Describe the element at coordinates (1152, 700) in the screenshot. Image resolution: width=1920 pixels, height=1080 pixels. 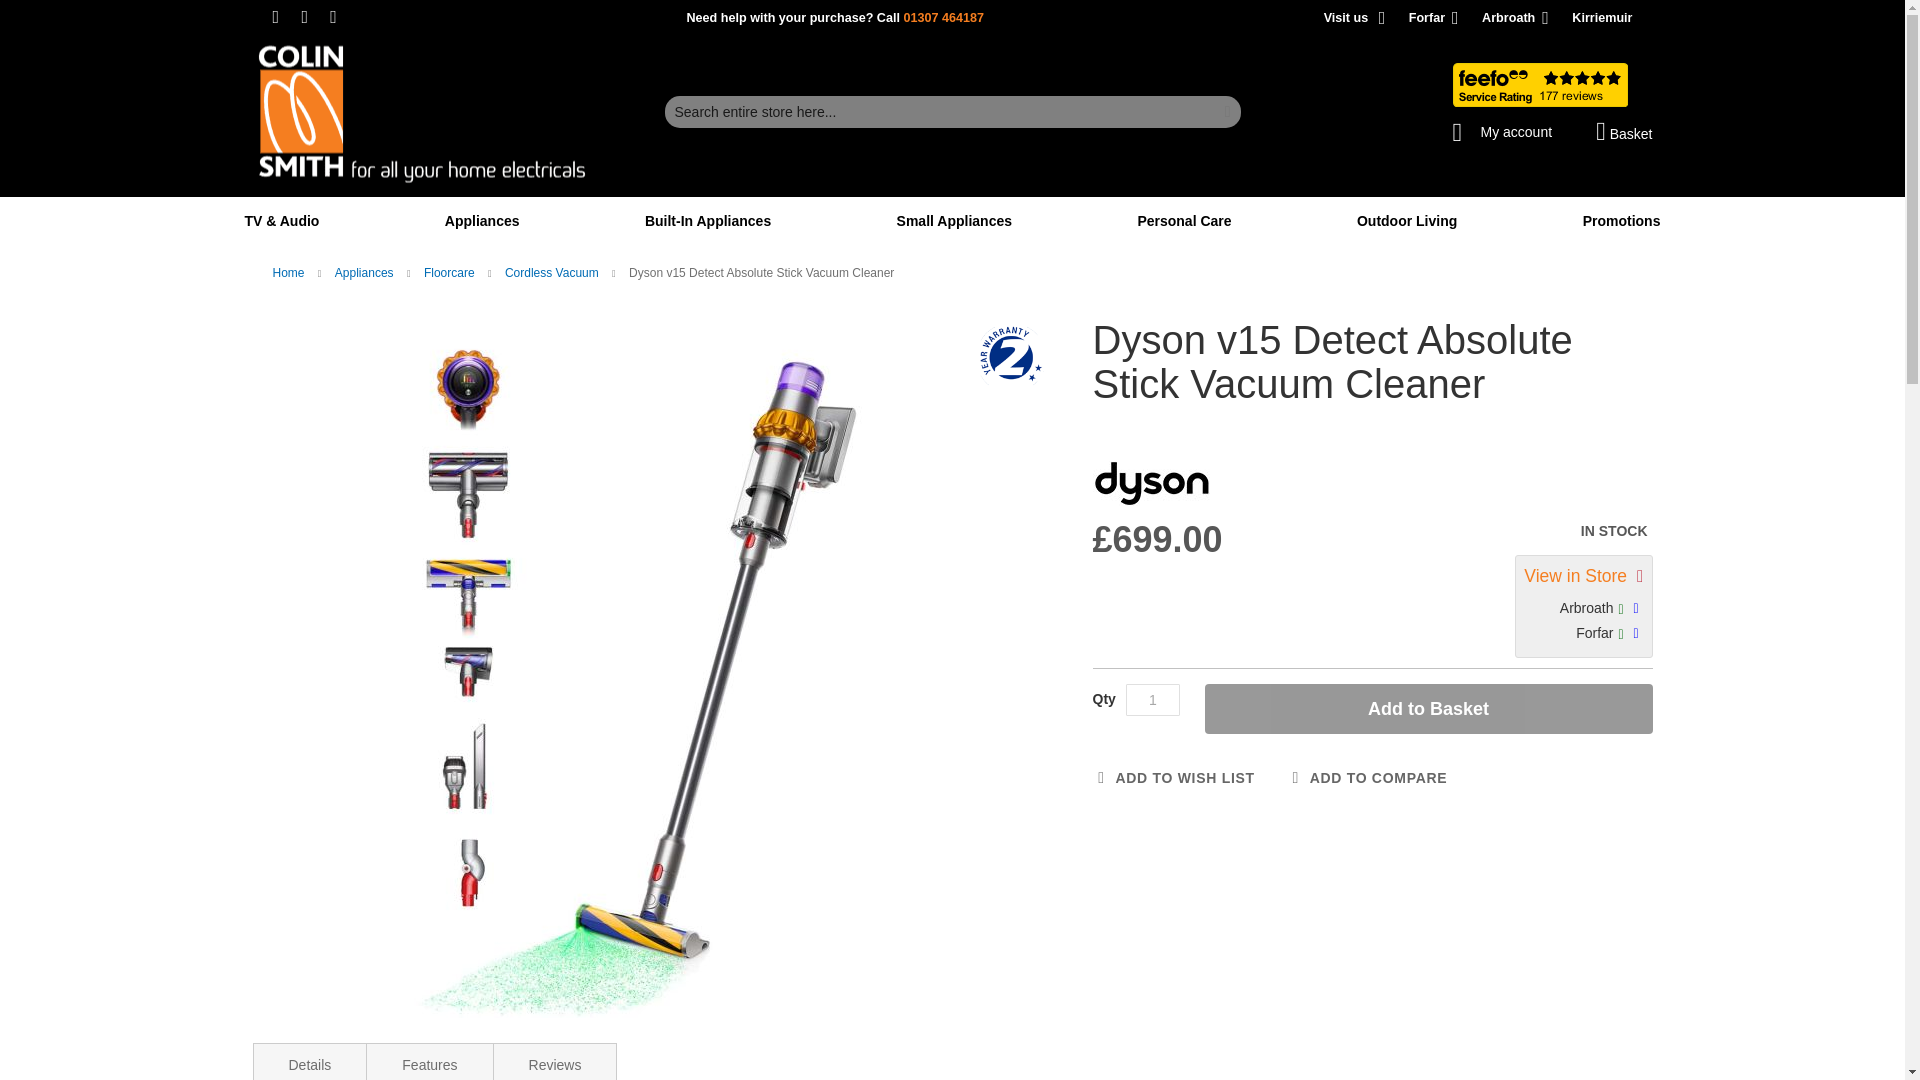
I see `1` at that location.